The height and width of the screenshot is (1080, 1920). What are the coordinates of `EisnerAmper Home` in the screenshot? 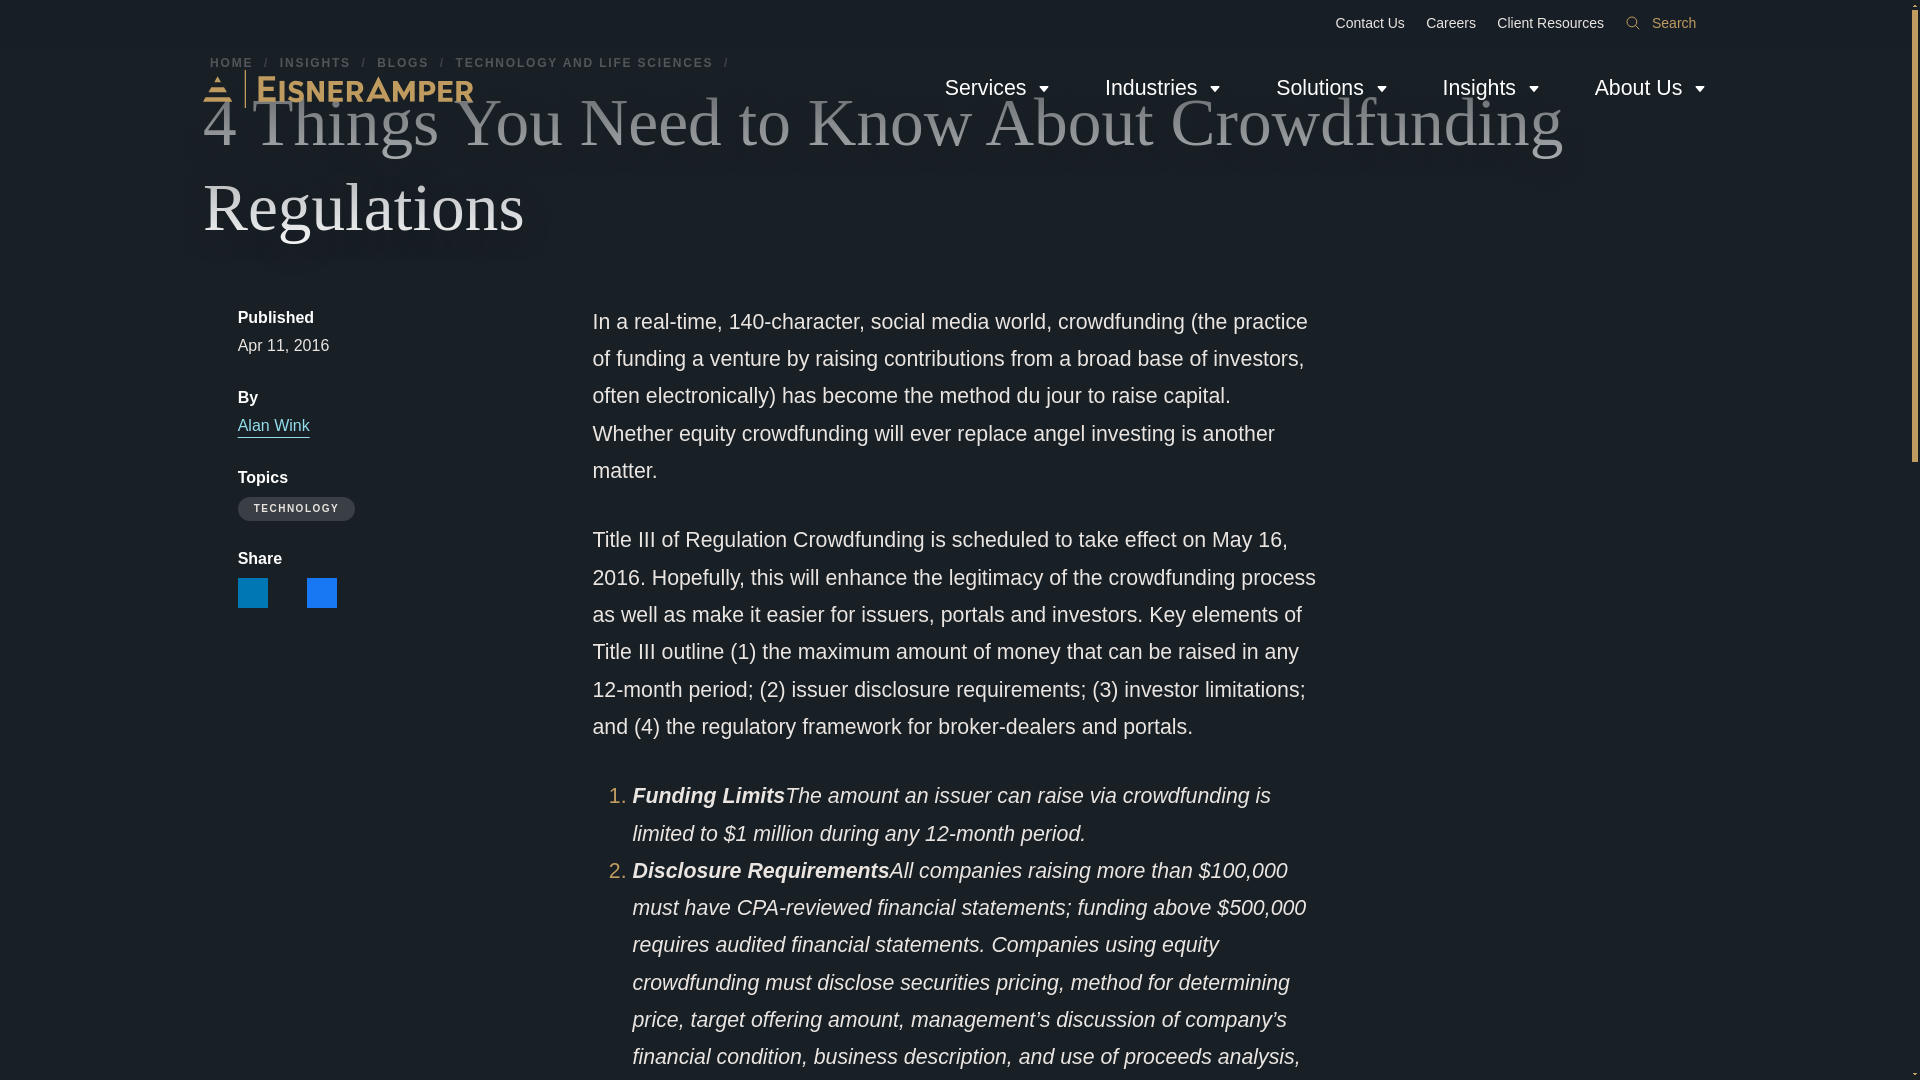 It's located at (338, 88).